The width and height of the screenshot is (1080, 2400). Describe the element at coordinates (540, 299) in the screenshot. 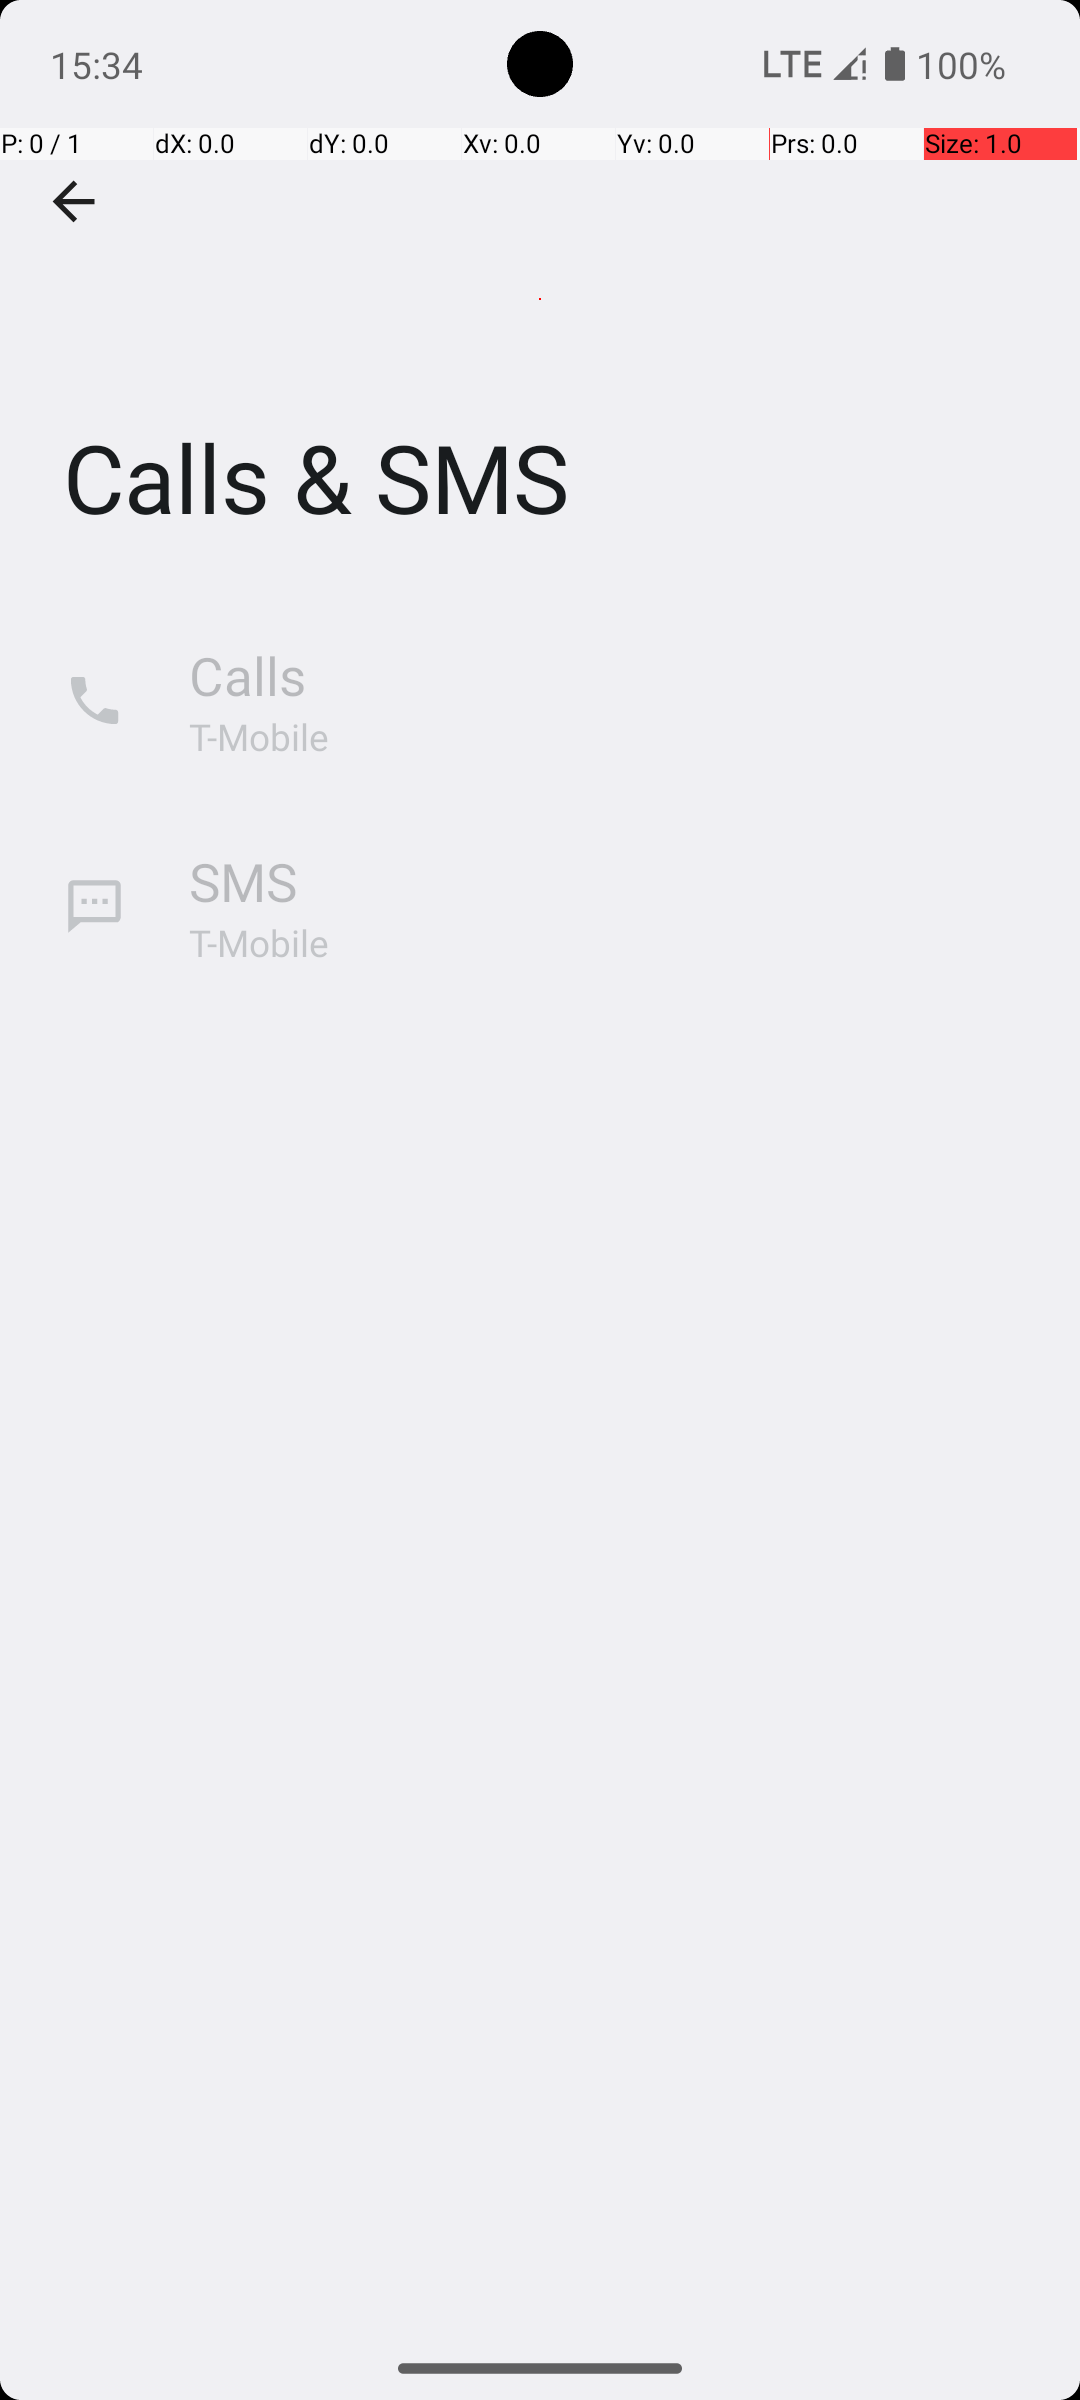

I see `Calls & SMS` at that location.